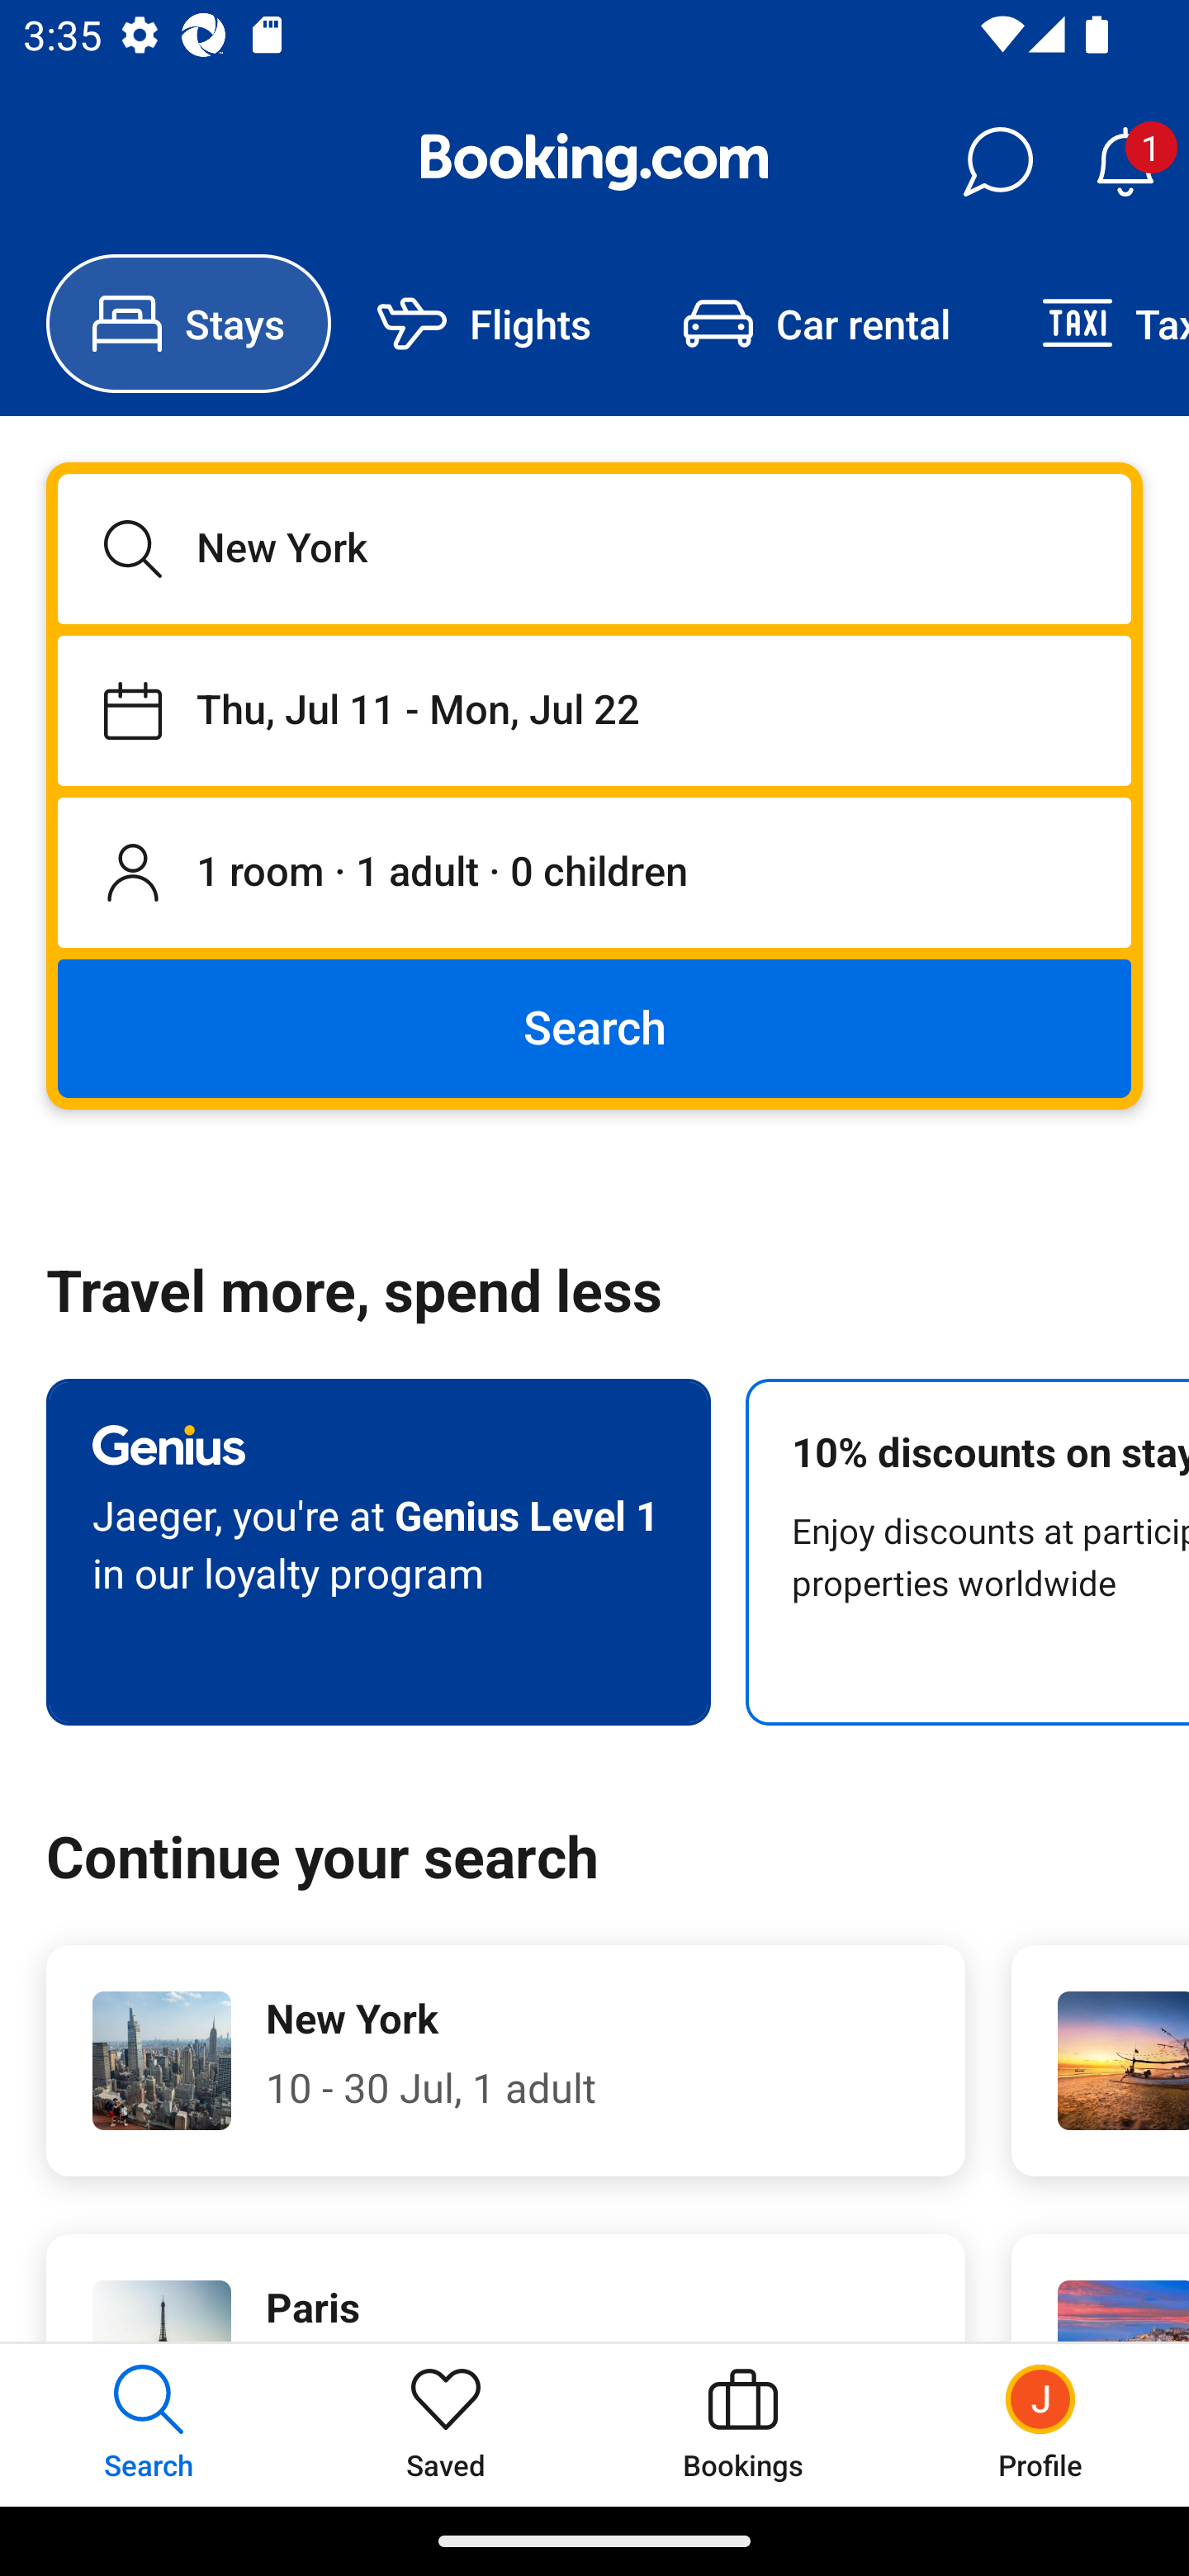  Describe the element at coordinates (1092, 324) in the screenshot. I see `Taxi` at that location.